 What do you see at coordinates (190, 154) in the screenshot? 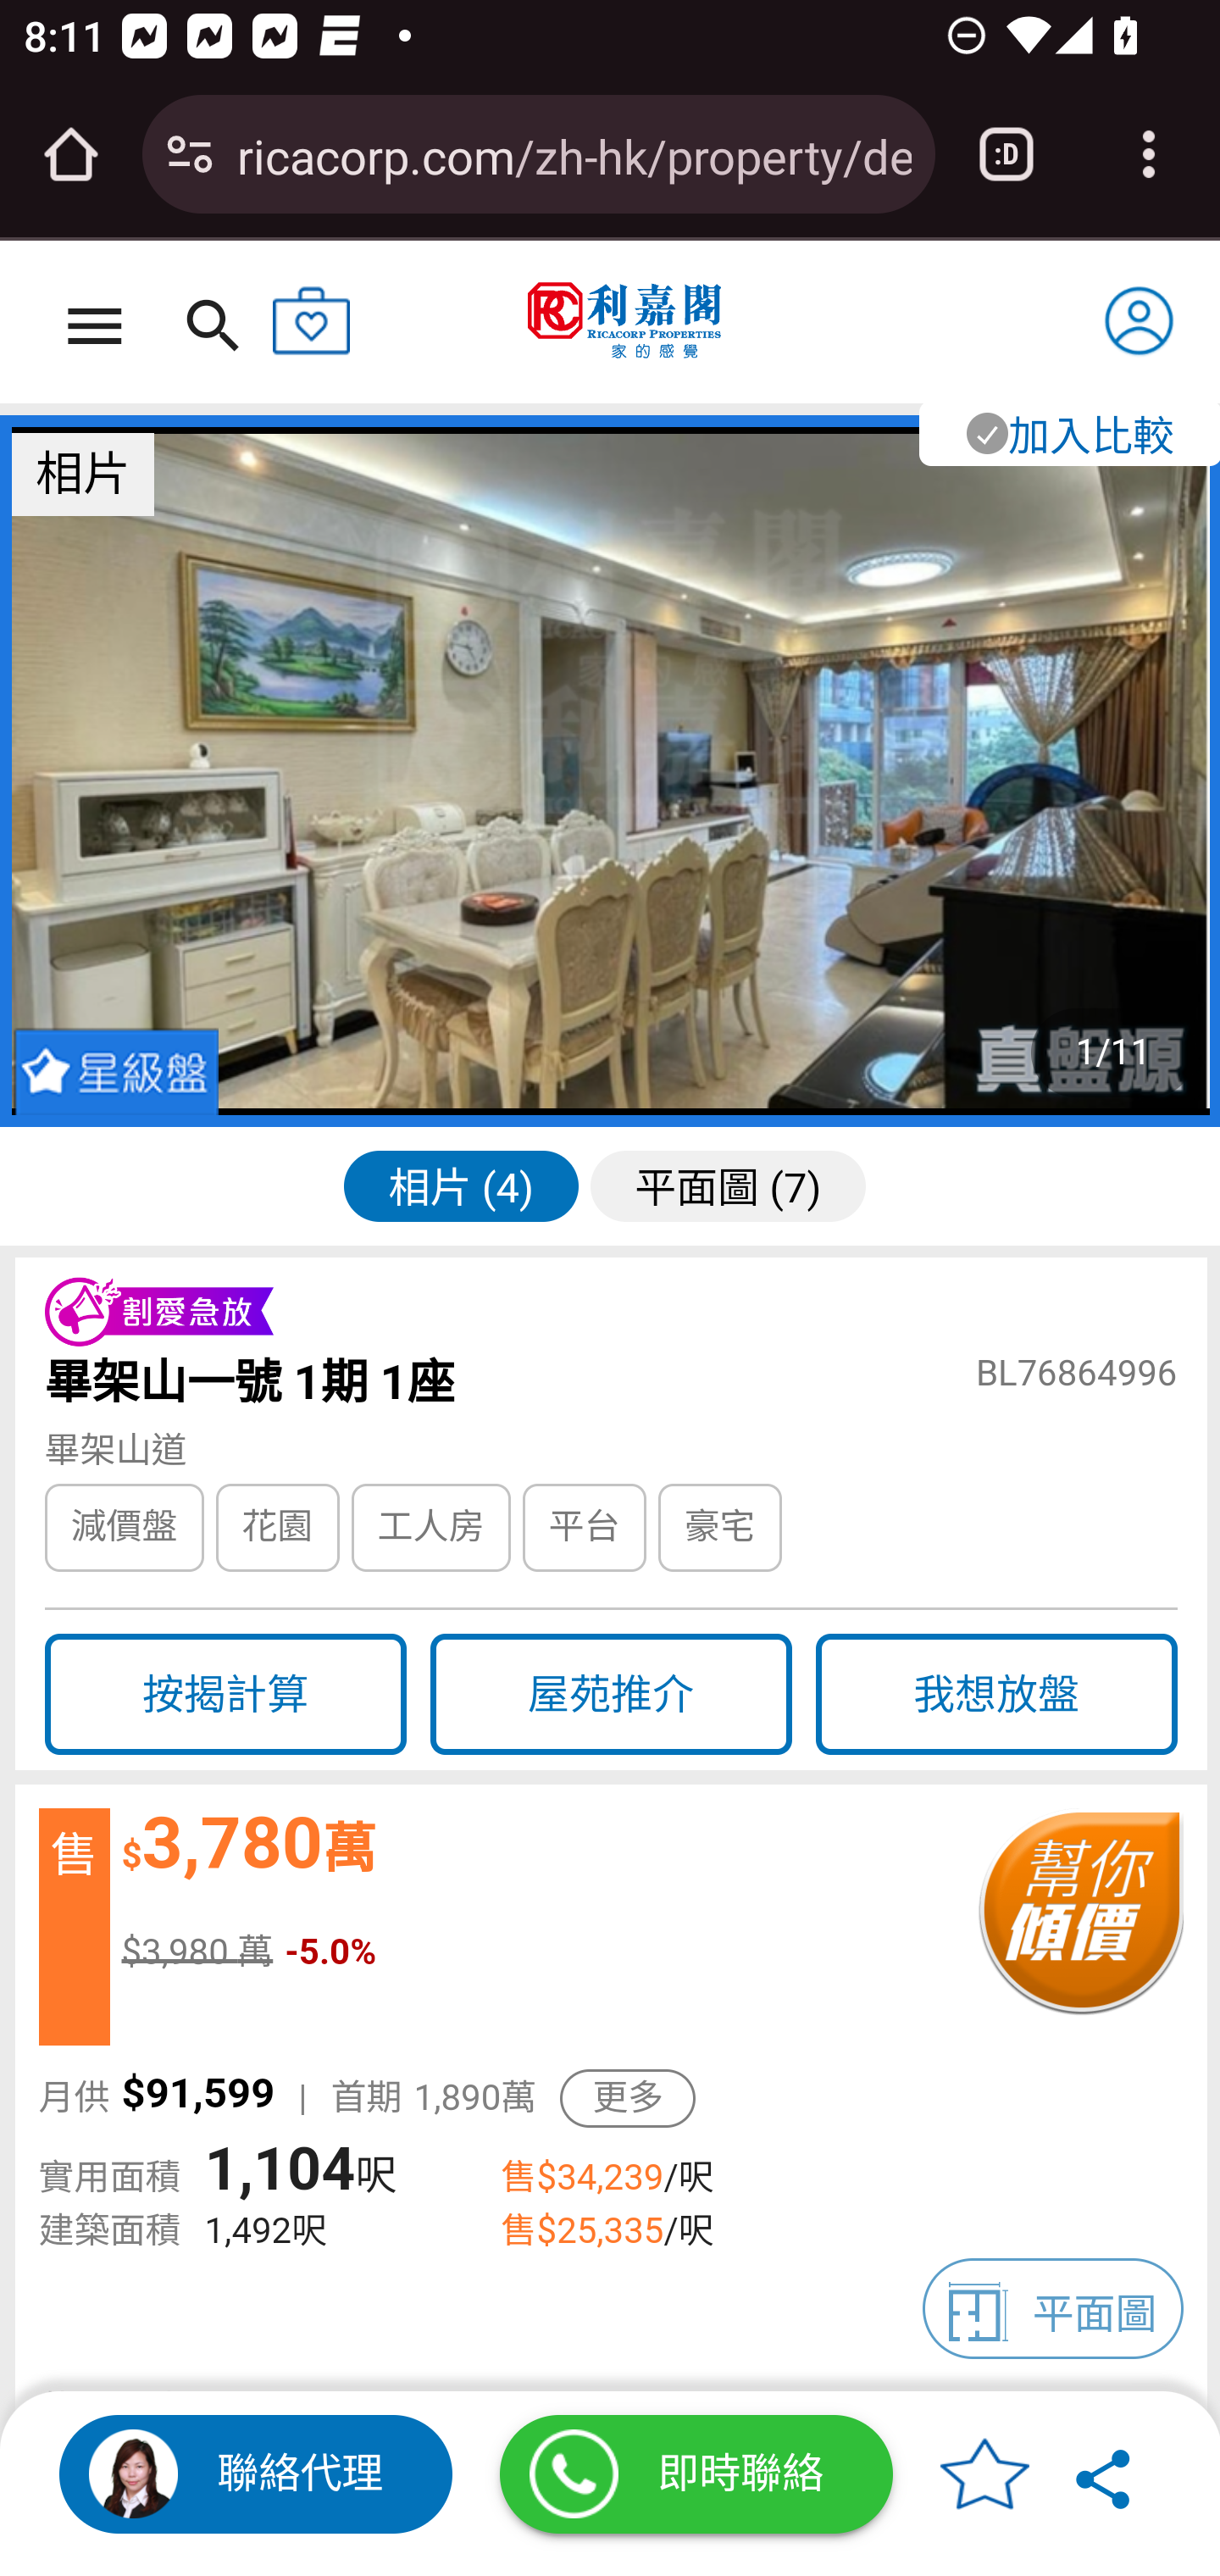
I see `Connection is secure` at bounding box center [190, 154].